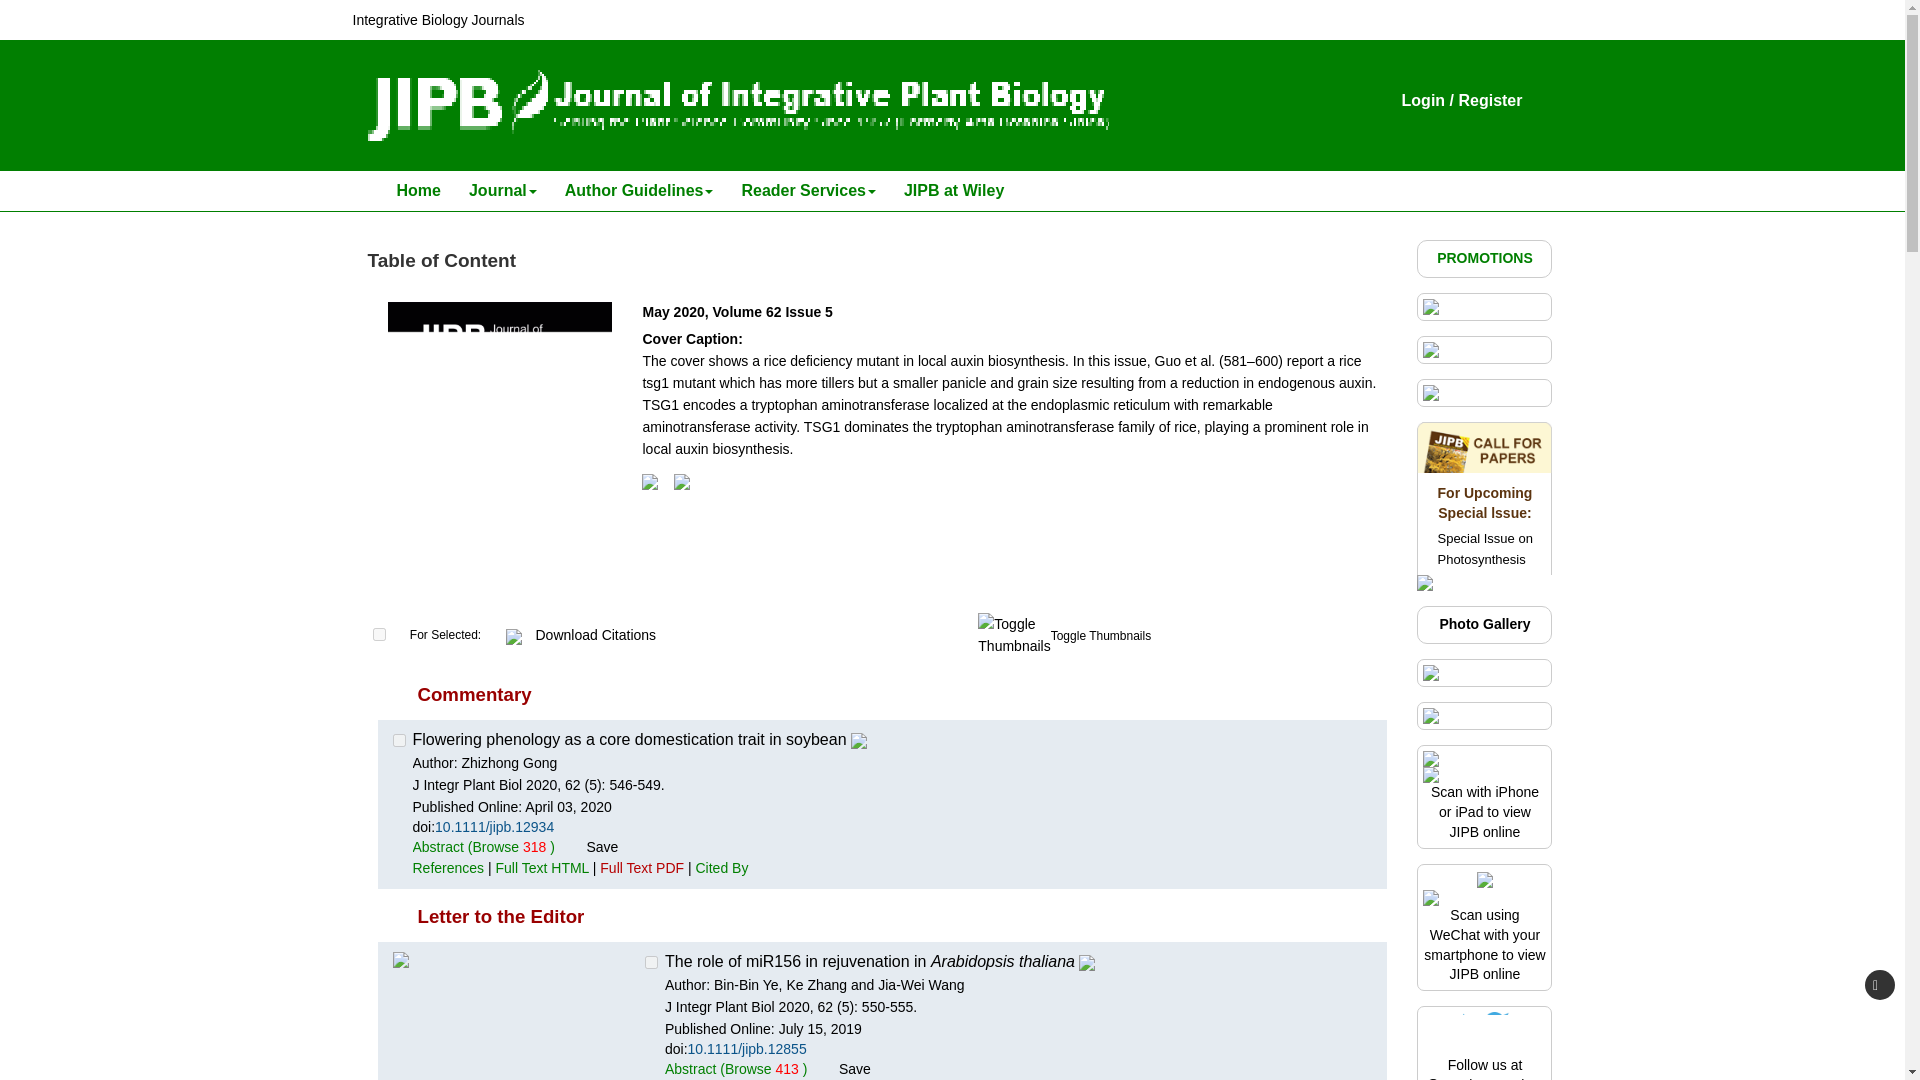 This screenshot has width=1920, height=1080. I want to click on on, so click(378, 634).